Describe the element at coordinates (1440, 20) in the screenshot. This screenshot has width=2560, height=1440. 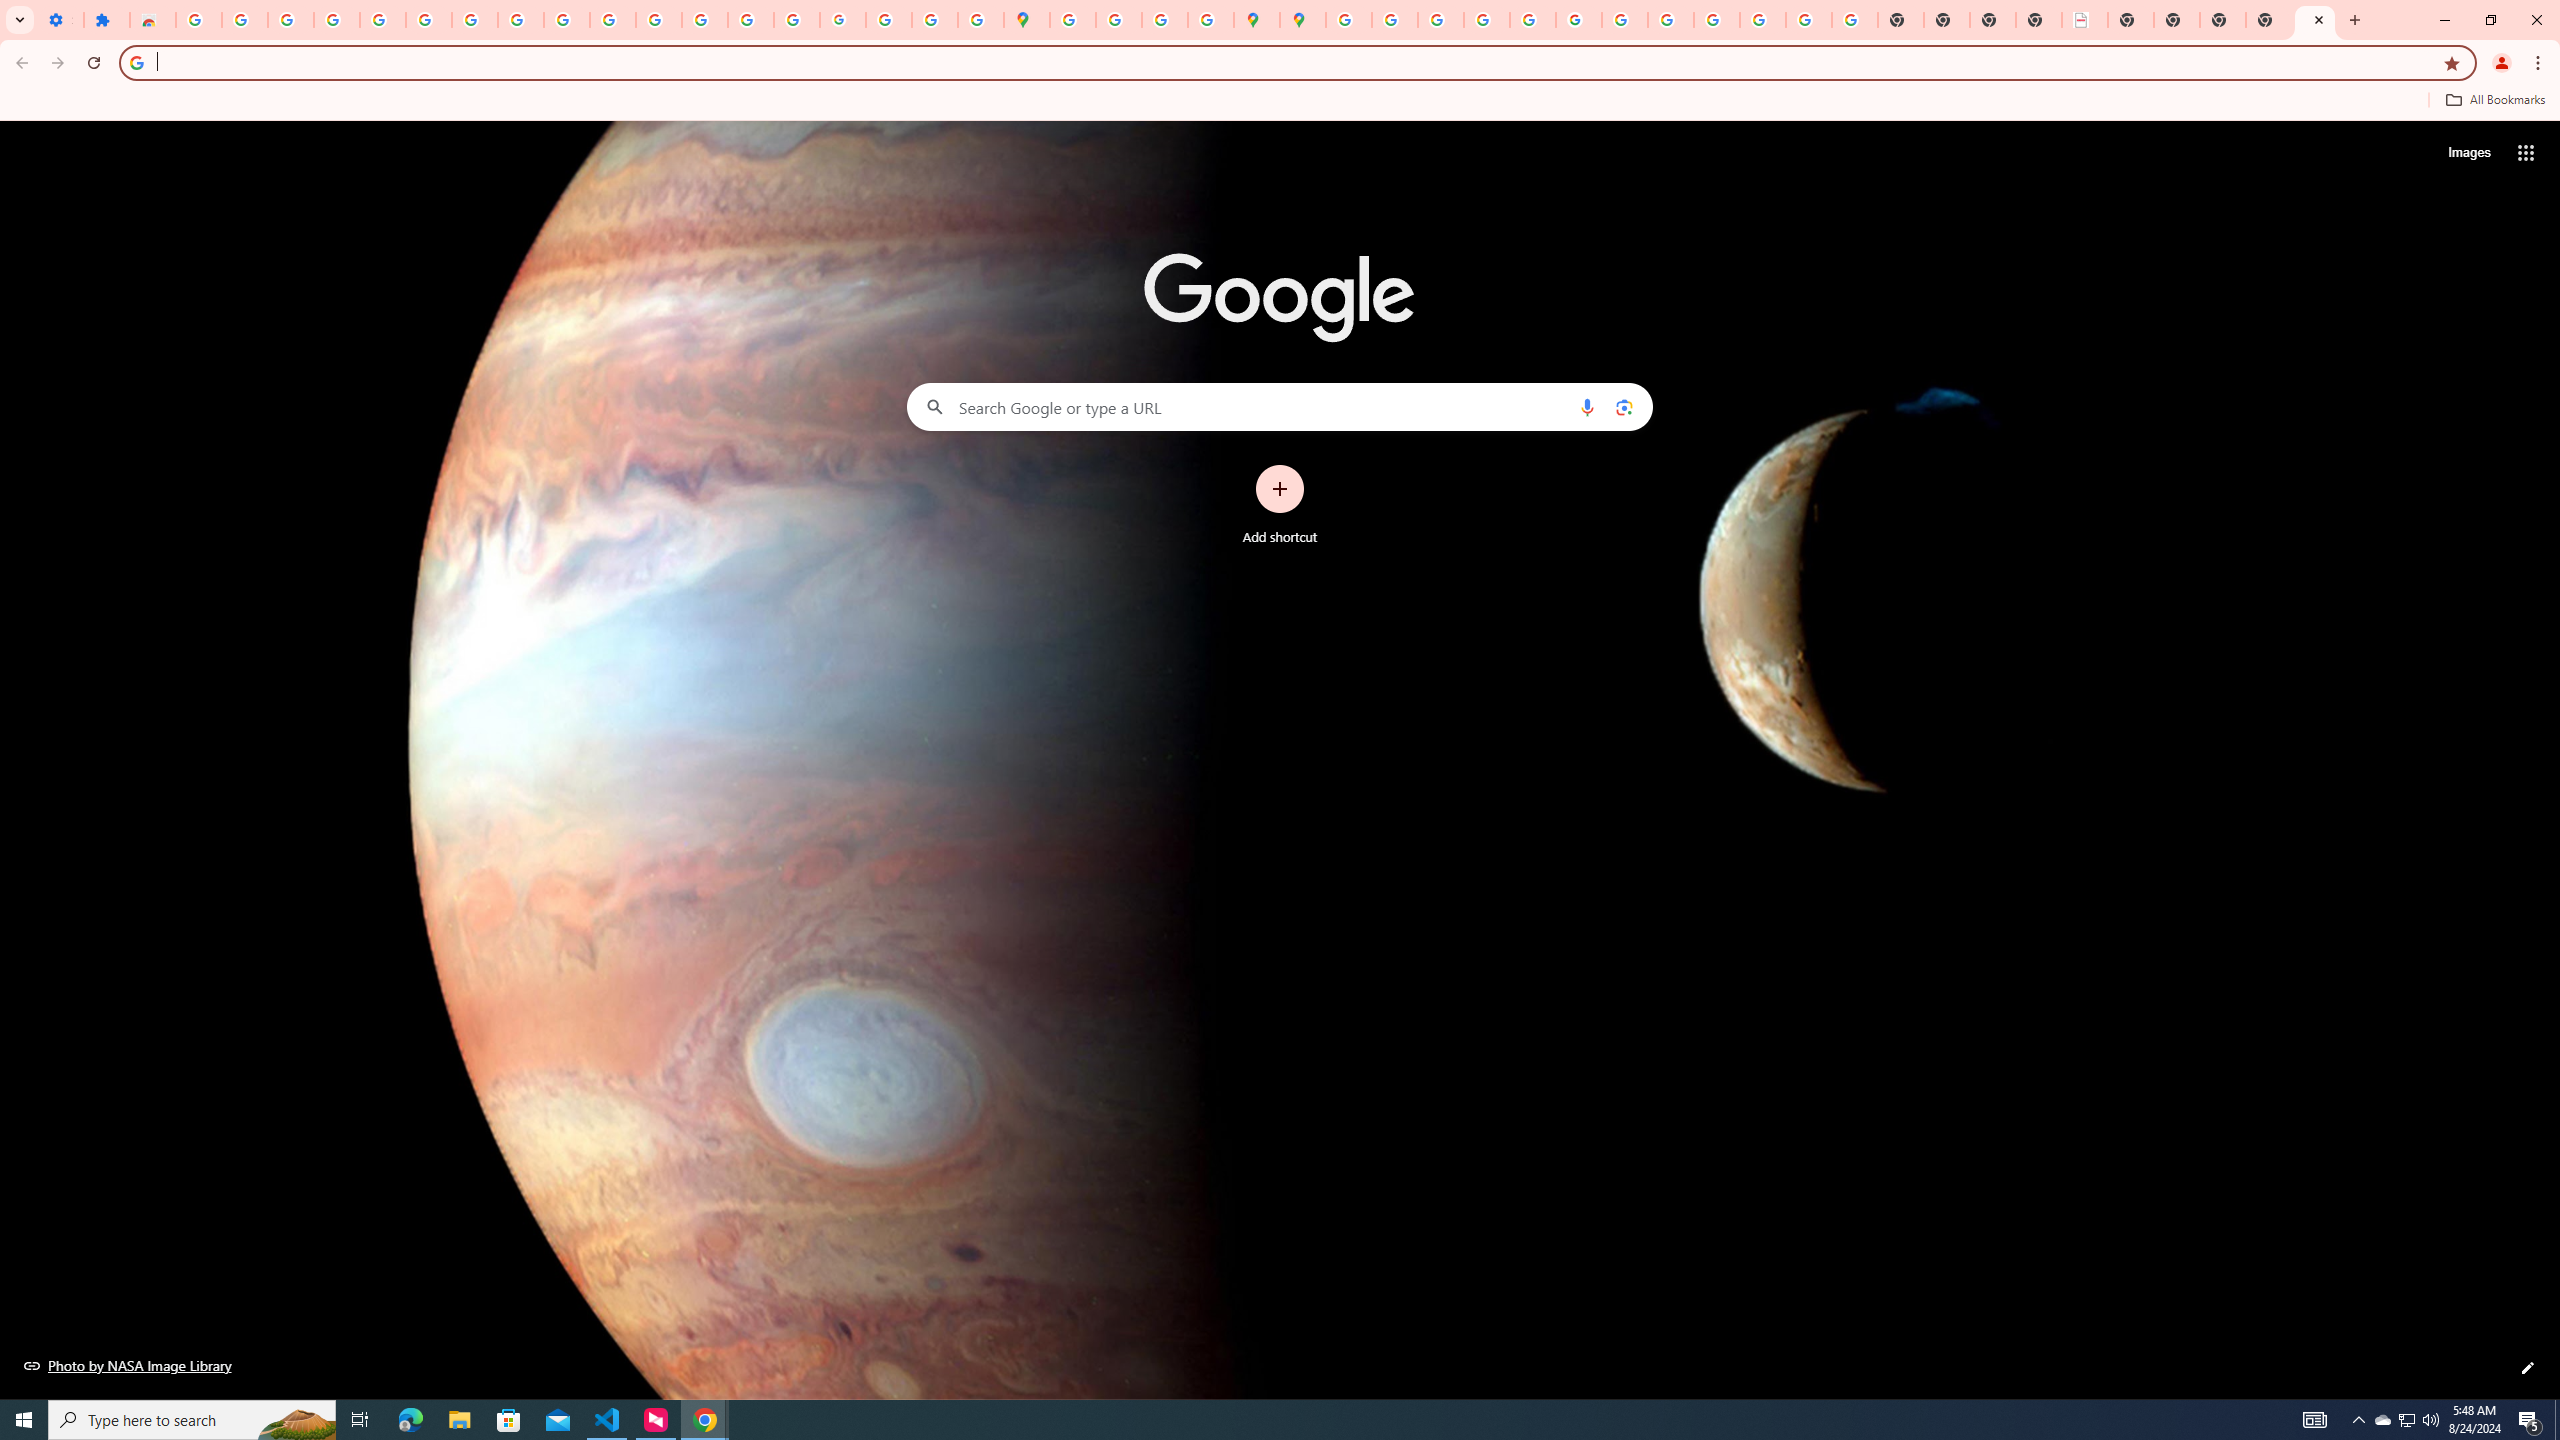
I see `Privacy Help Center - Policies Help` at that location.